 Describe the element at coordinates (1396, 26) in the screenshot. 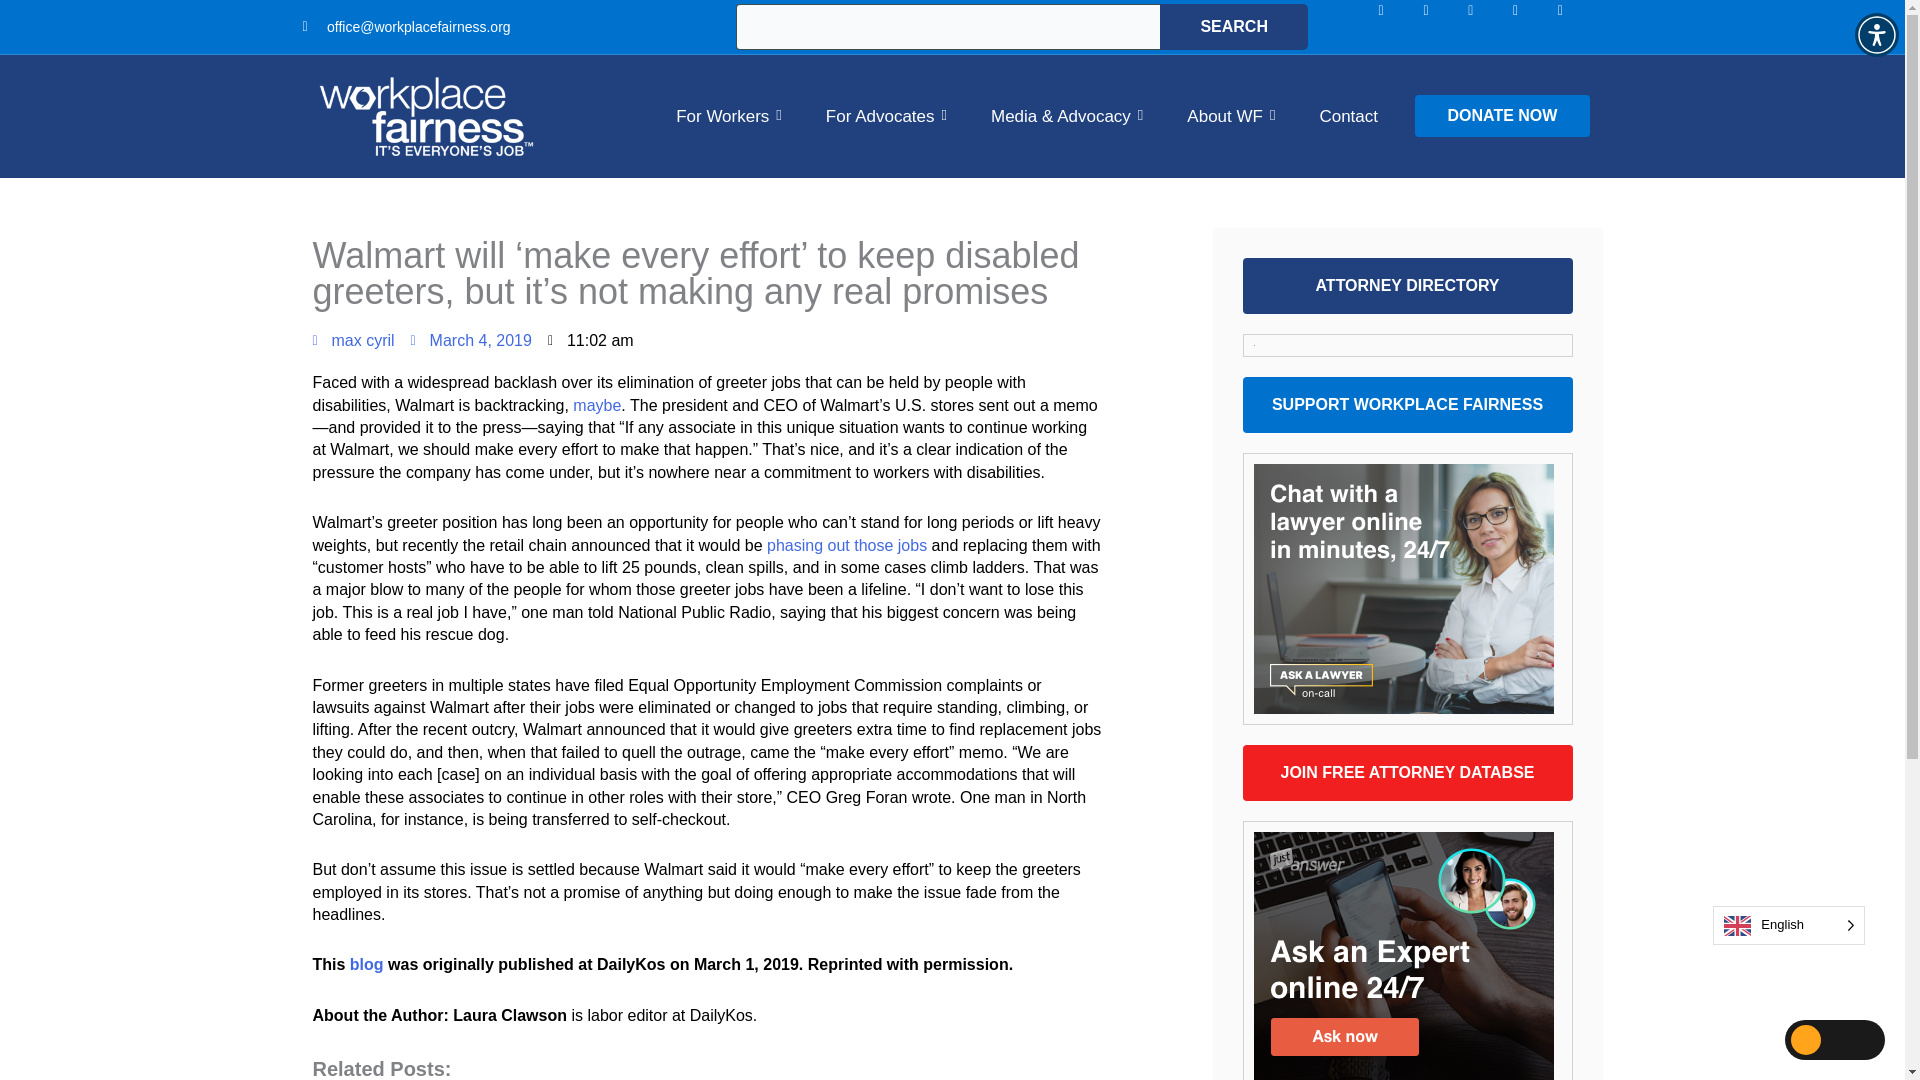

I see `Facebook-f` at that location.